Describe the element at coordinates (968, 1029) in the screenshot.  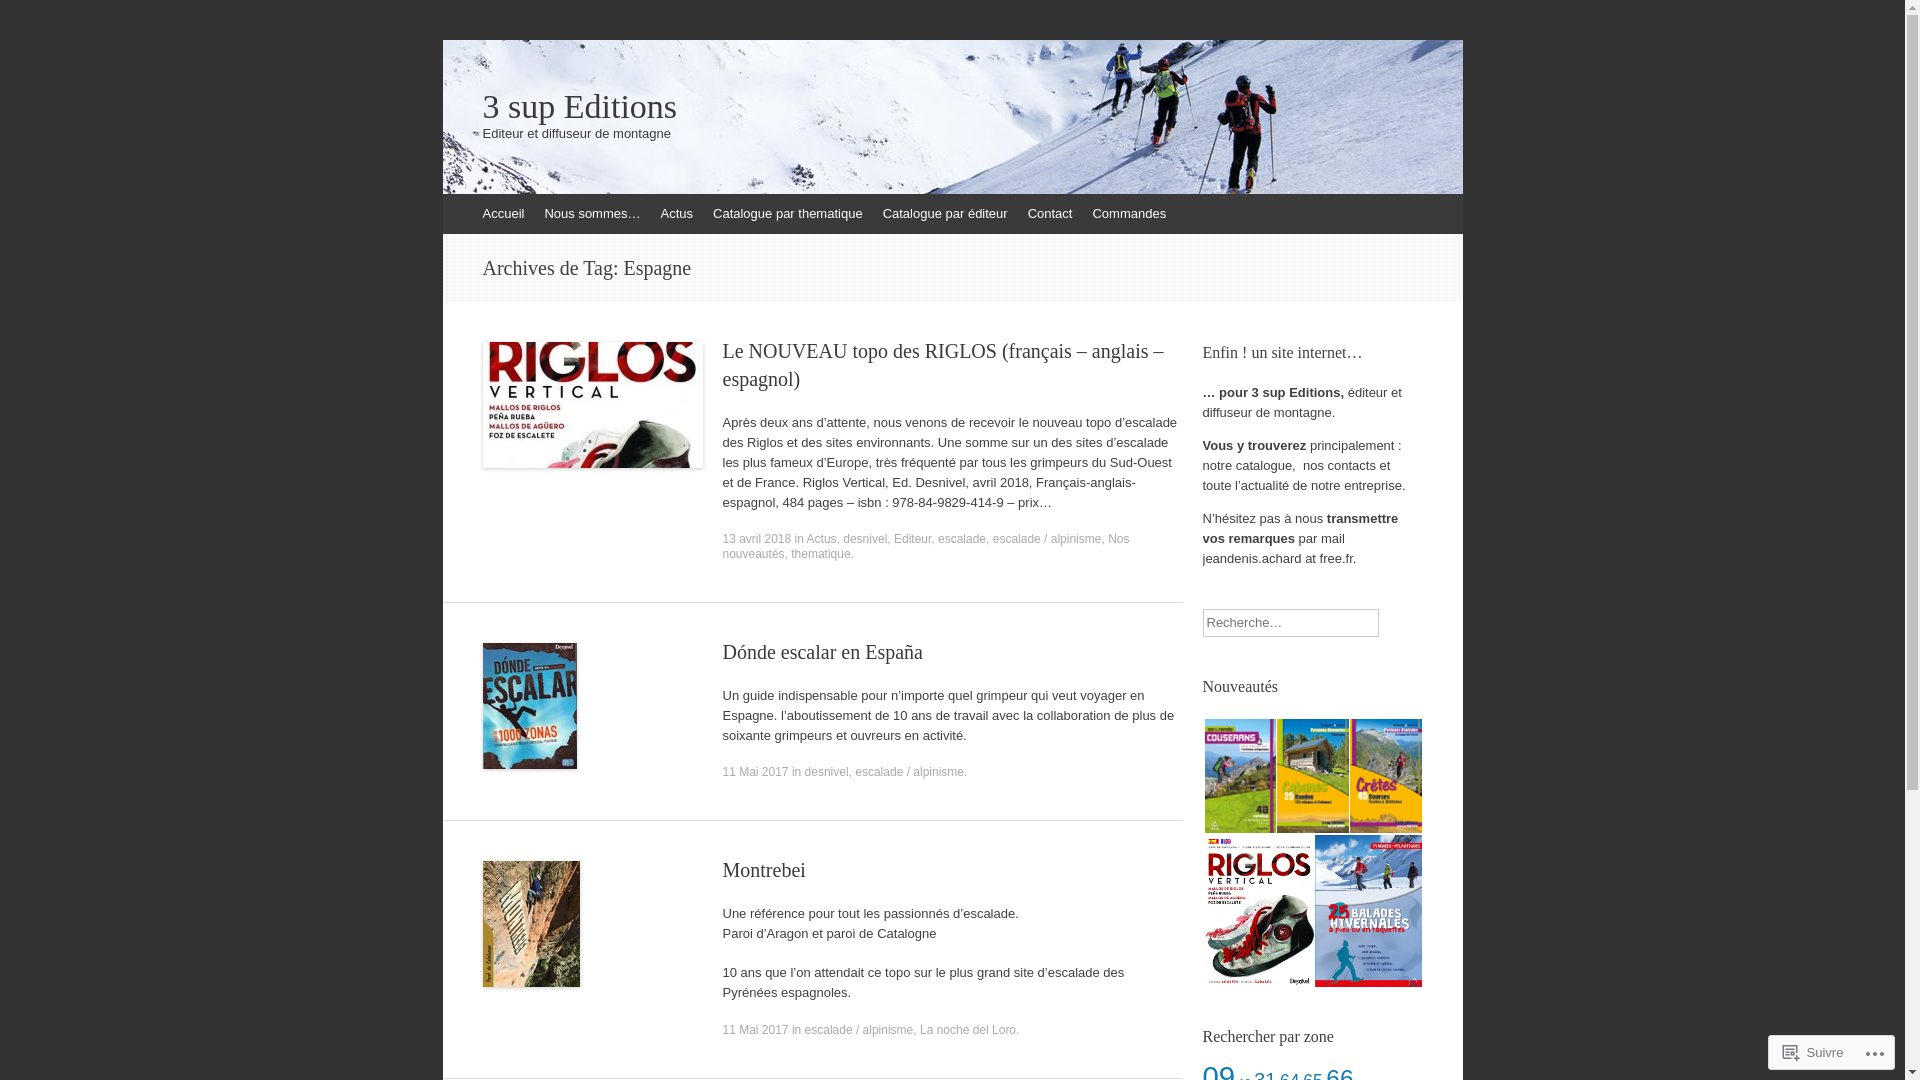
I see `La noche del Loro` at that location.